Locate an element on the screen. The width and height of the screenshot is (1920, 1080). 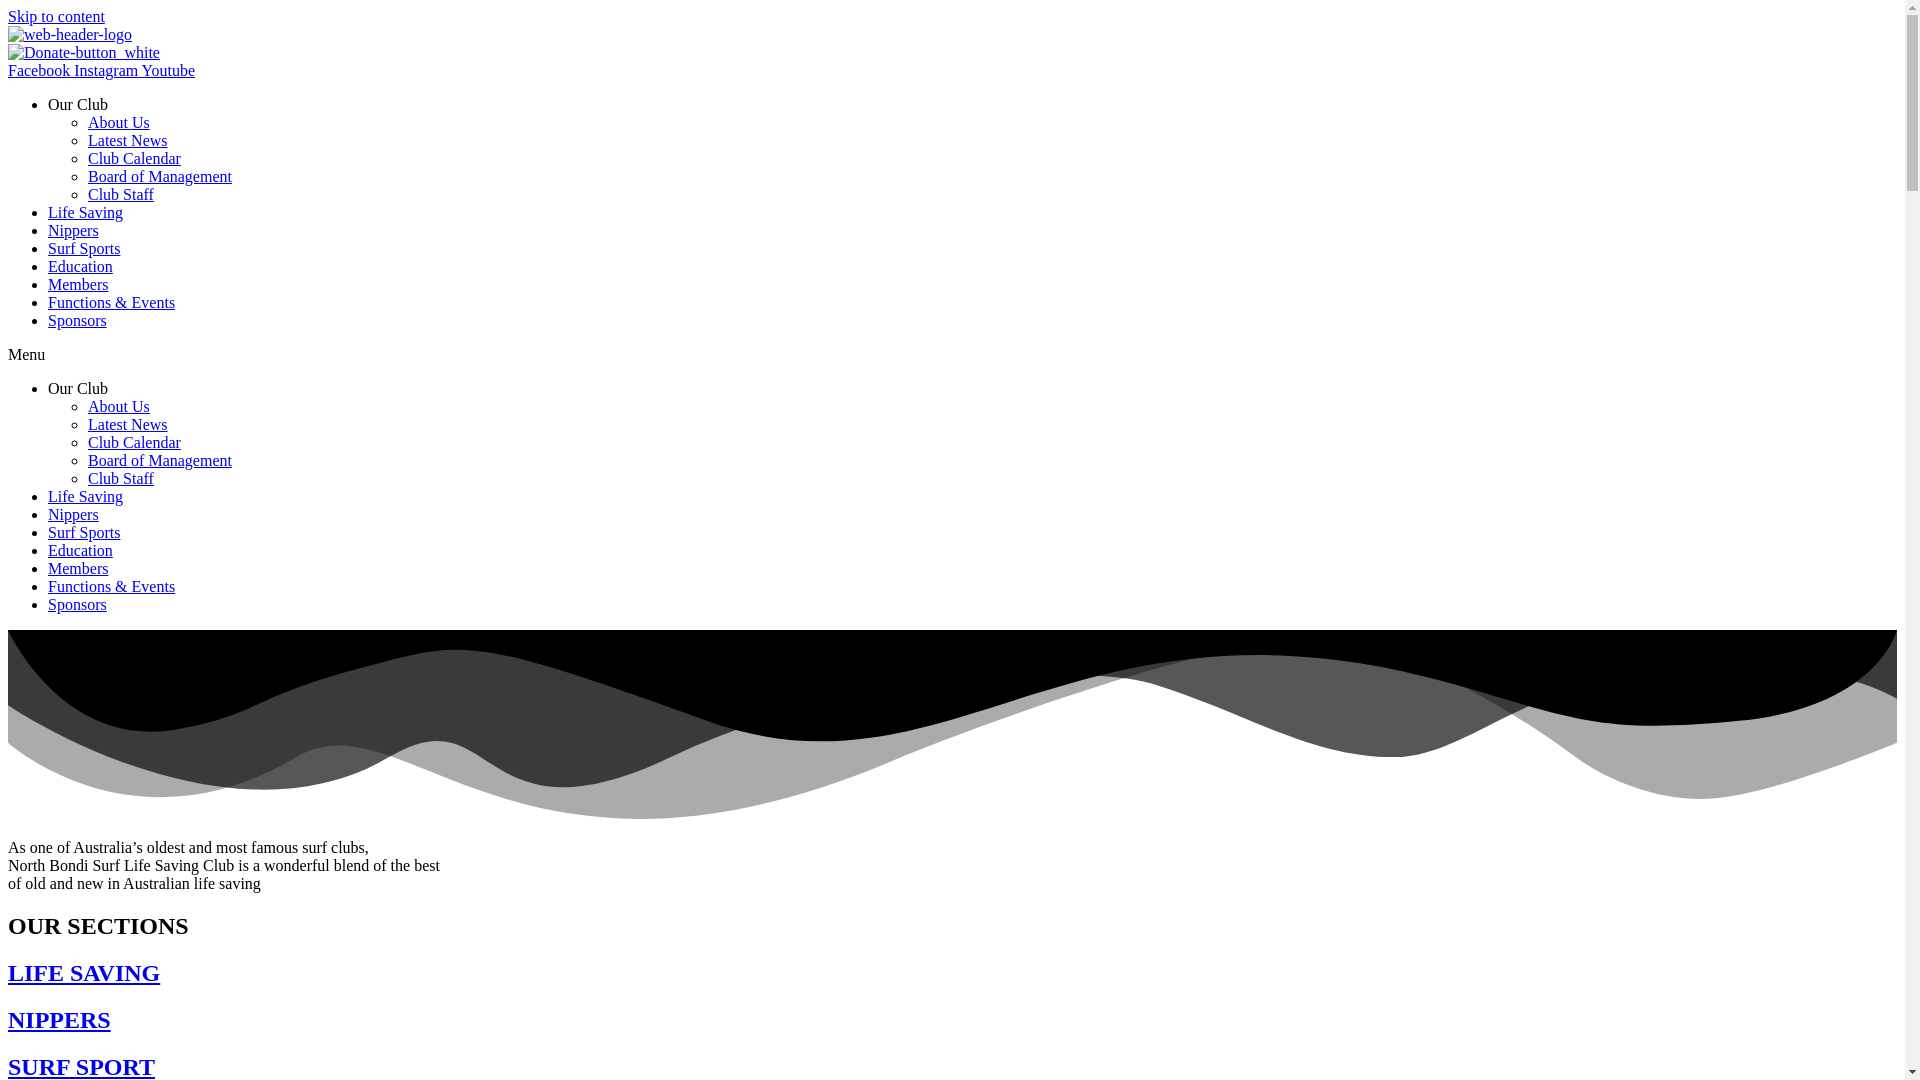
Members is located at coordinates (78, 568).